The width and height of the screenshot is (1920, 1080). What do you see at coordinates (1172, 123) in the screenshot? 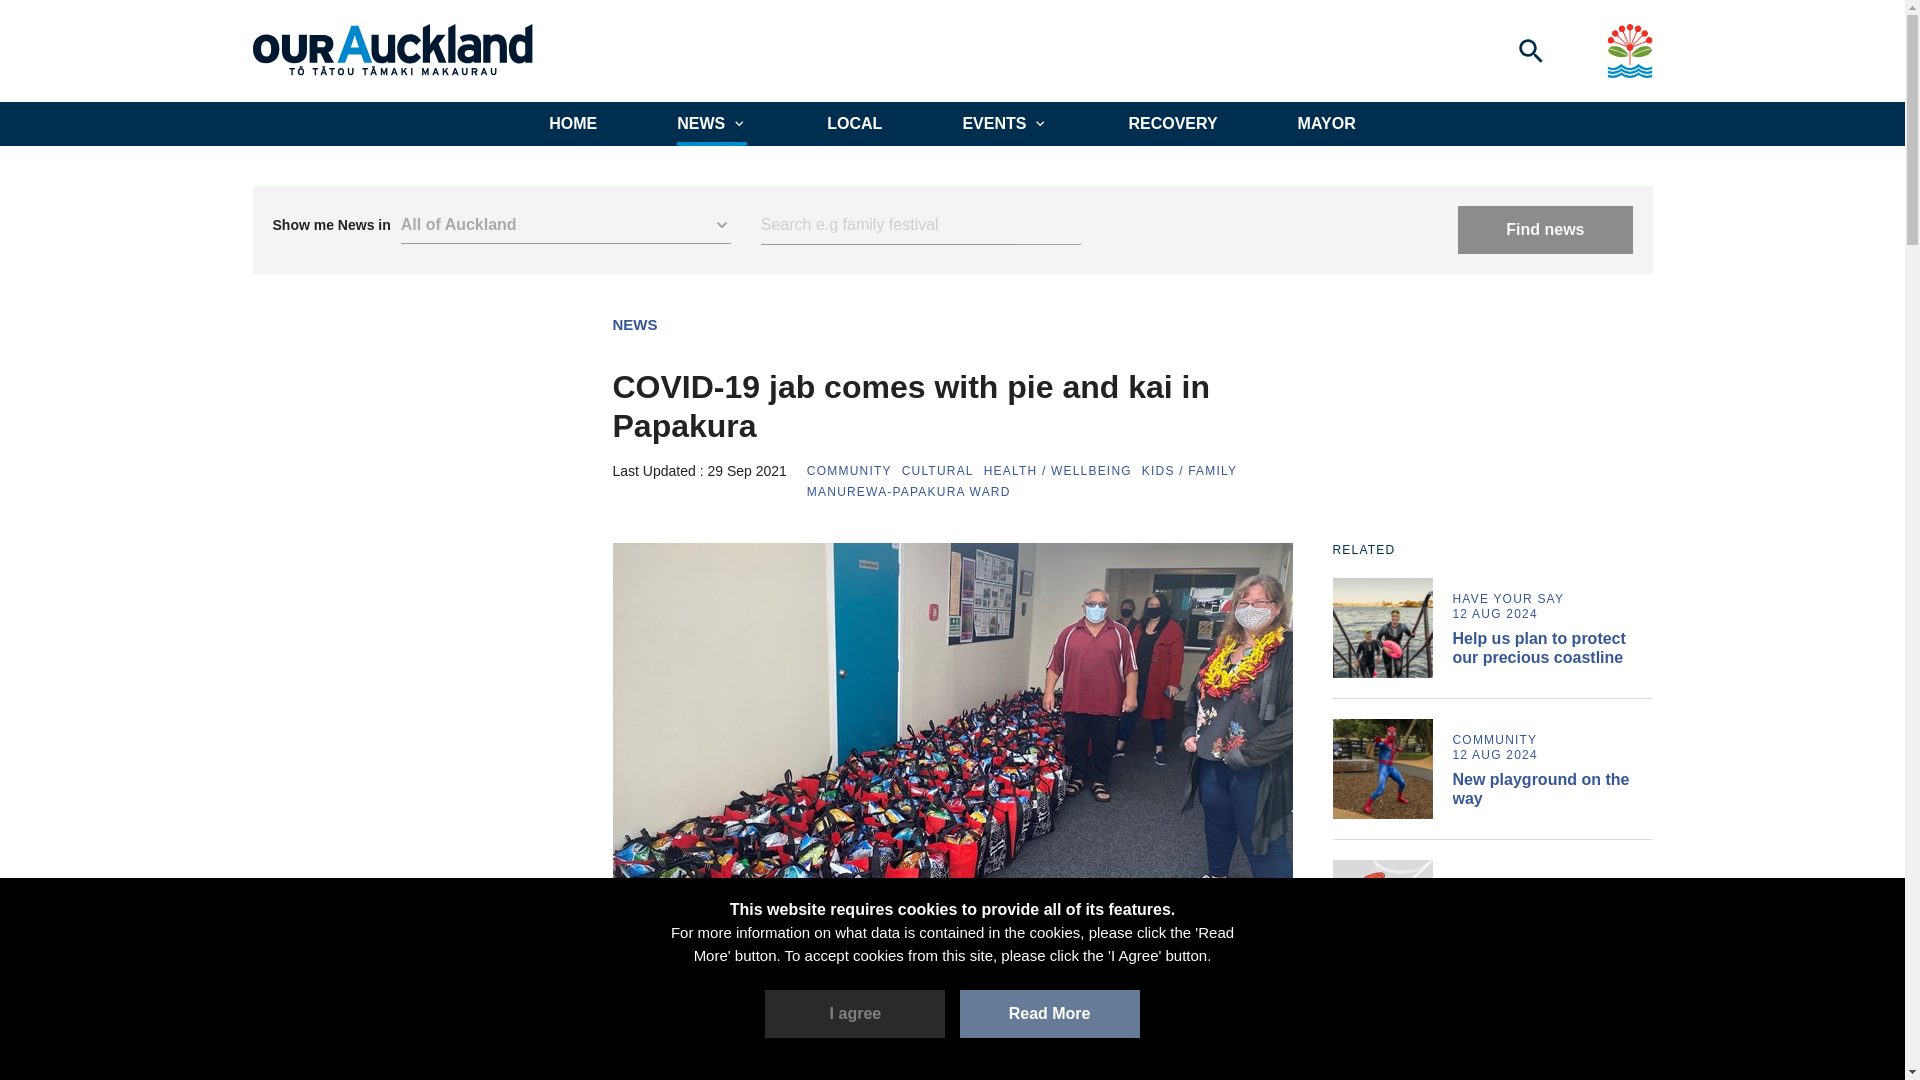
I see `RECOVERY` at bounding box center [1172, 123].